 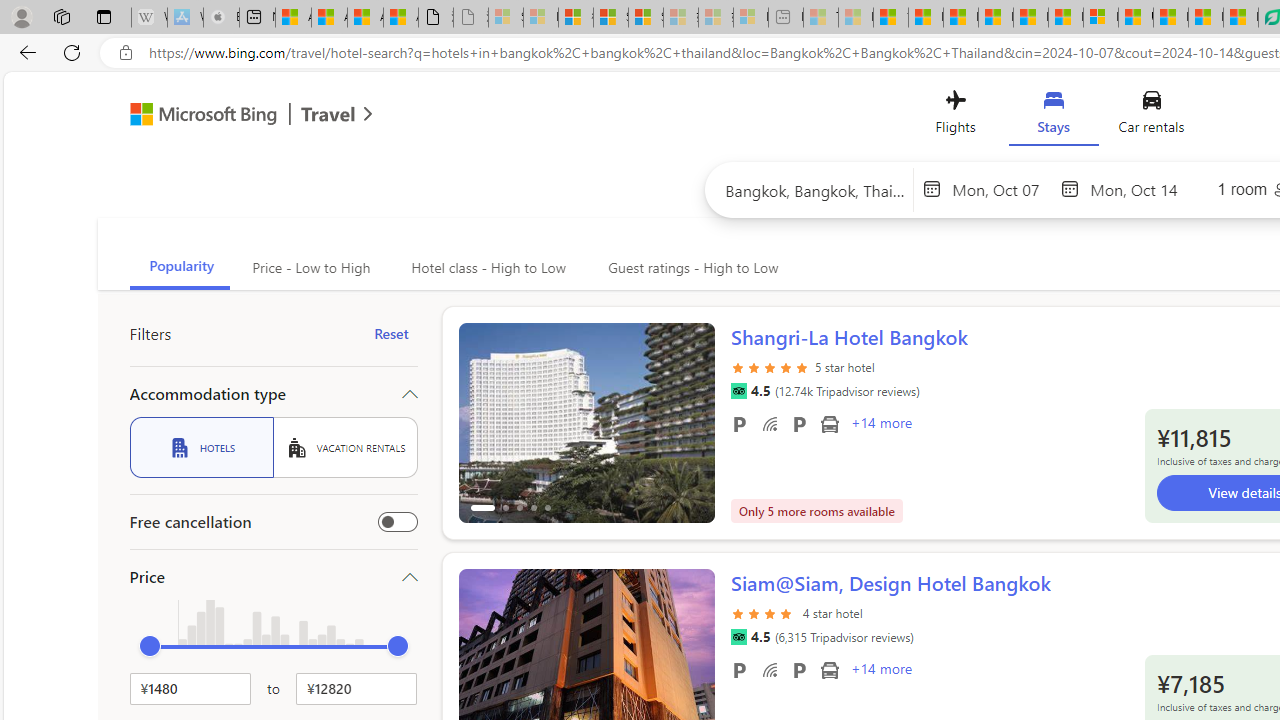 What do you see at coordinates (506, 18) in the screenshot?
I see `Sign in to your Microsoft account - Sleeping` at bounding box center [506, 18].